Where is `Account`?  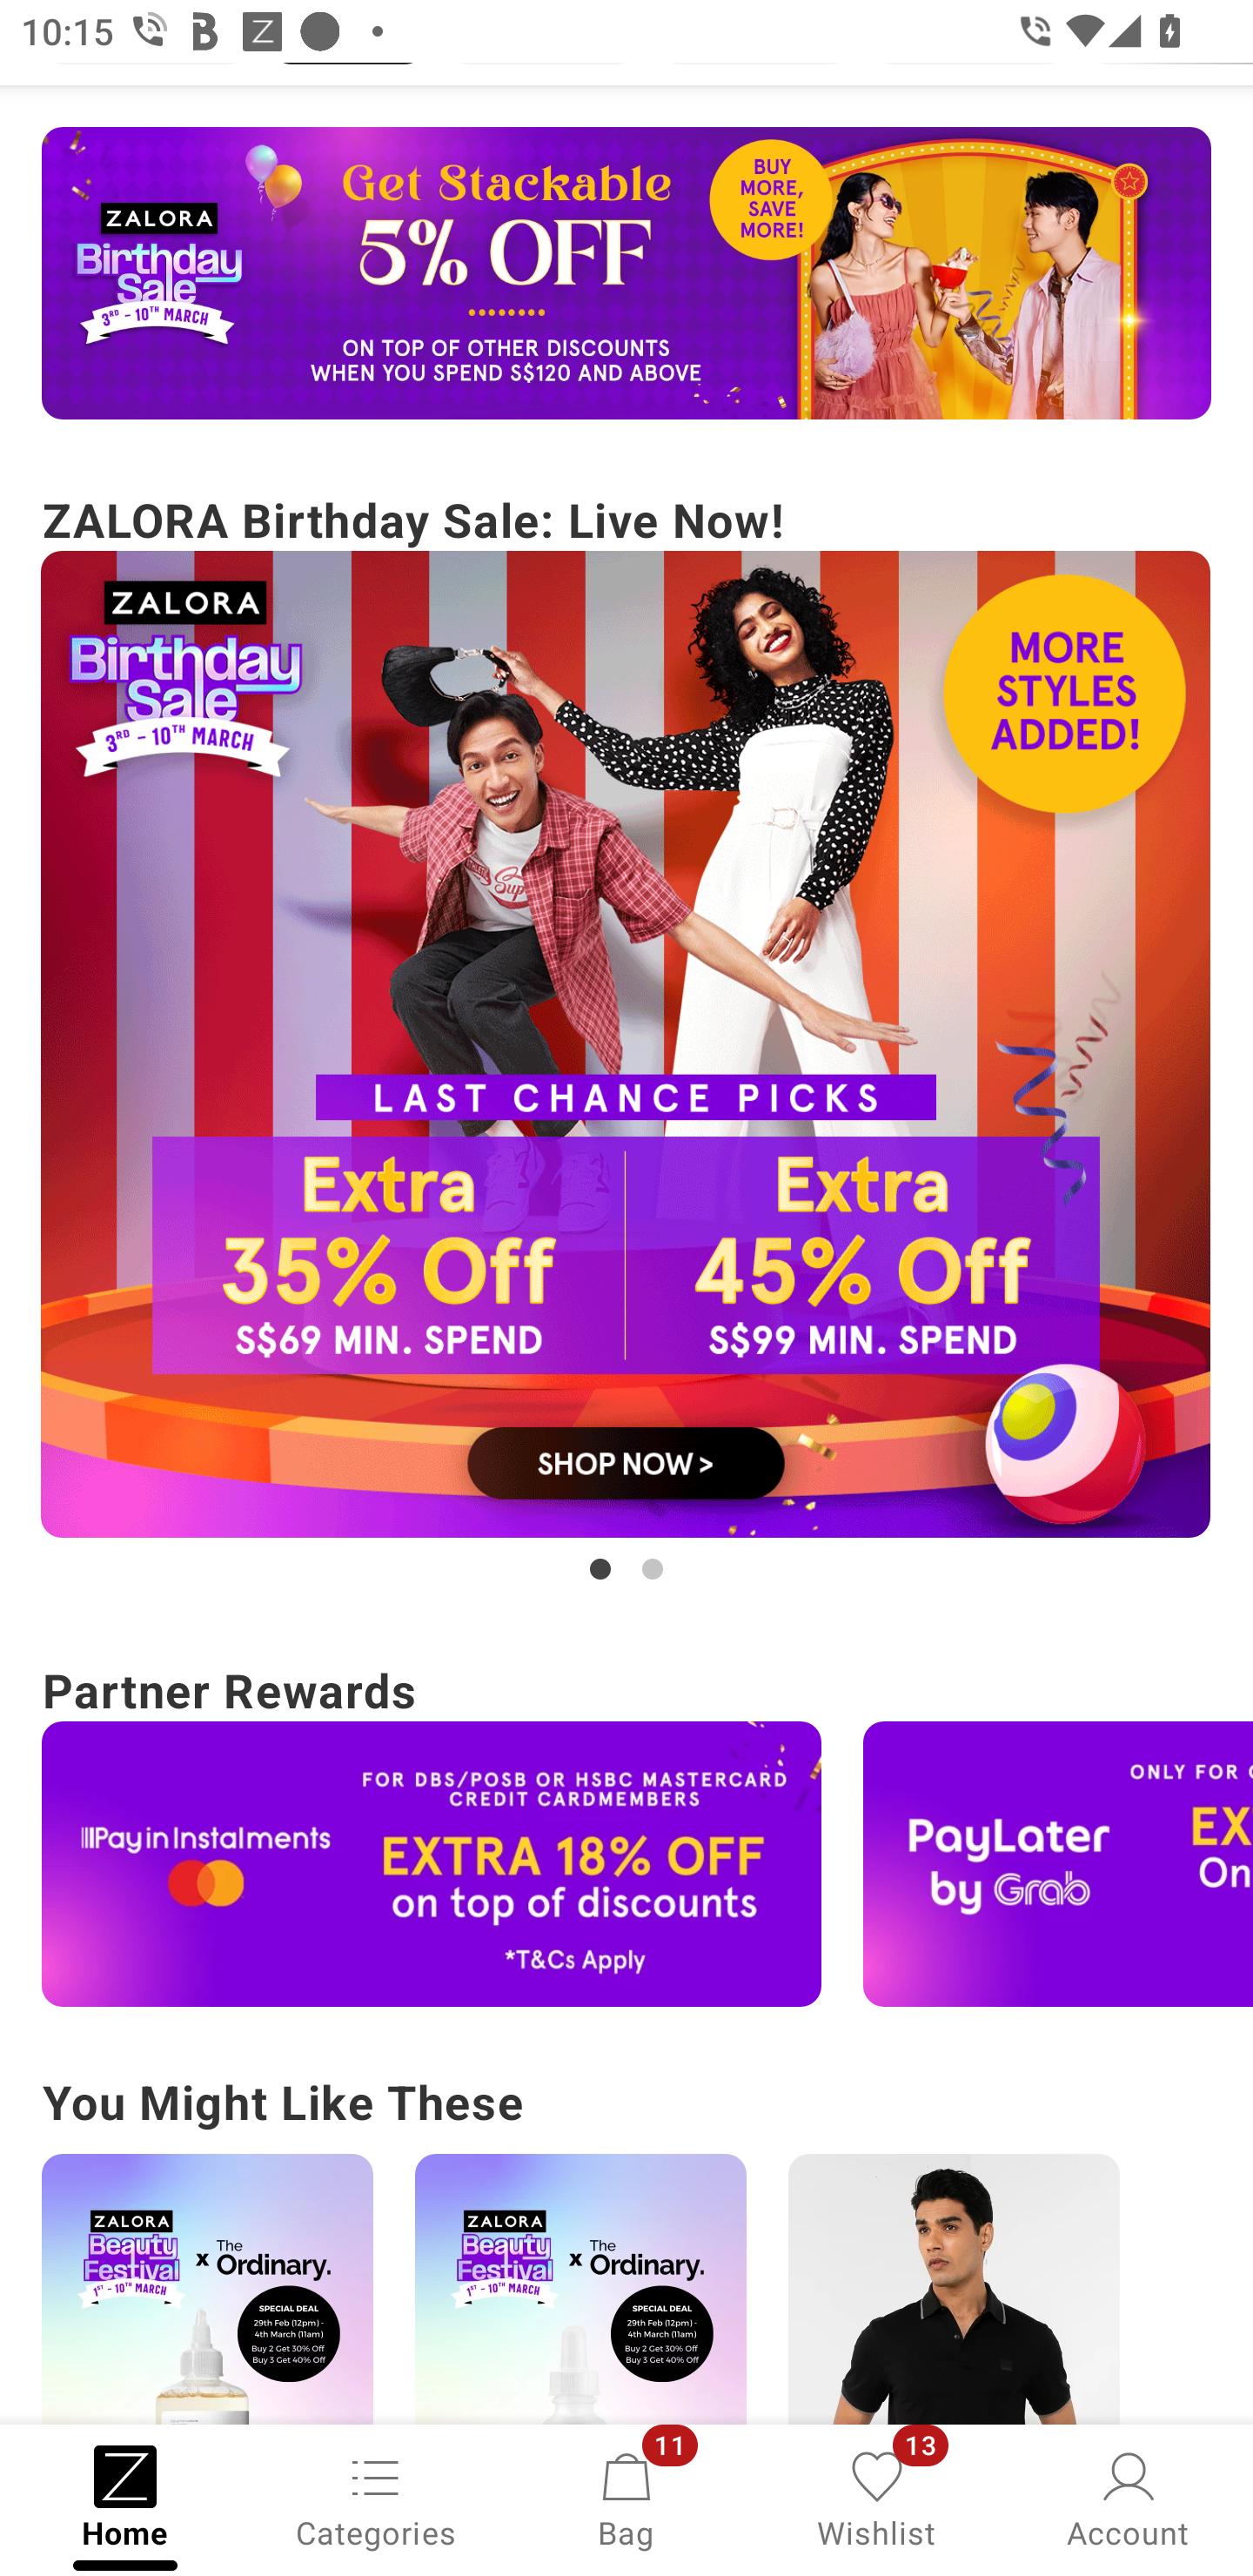
Account is located at coordinates (1128, 2498).